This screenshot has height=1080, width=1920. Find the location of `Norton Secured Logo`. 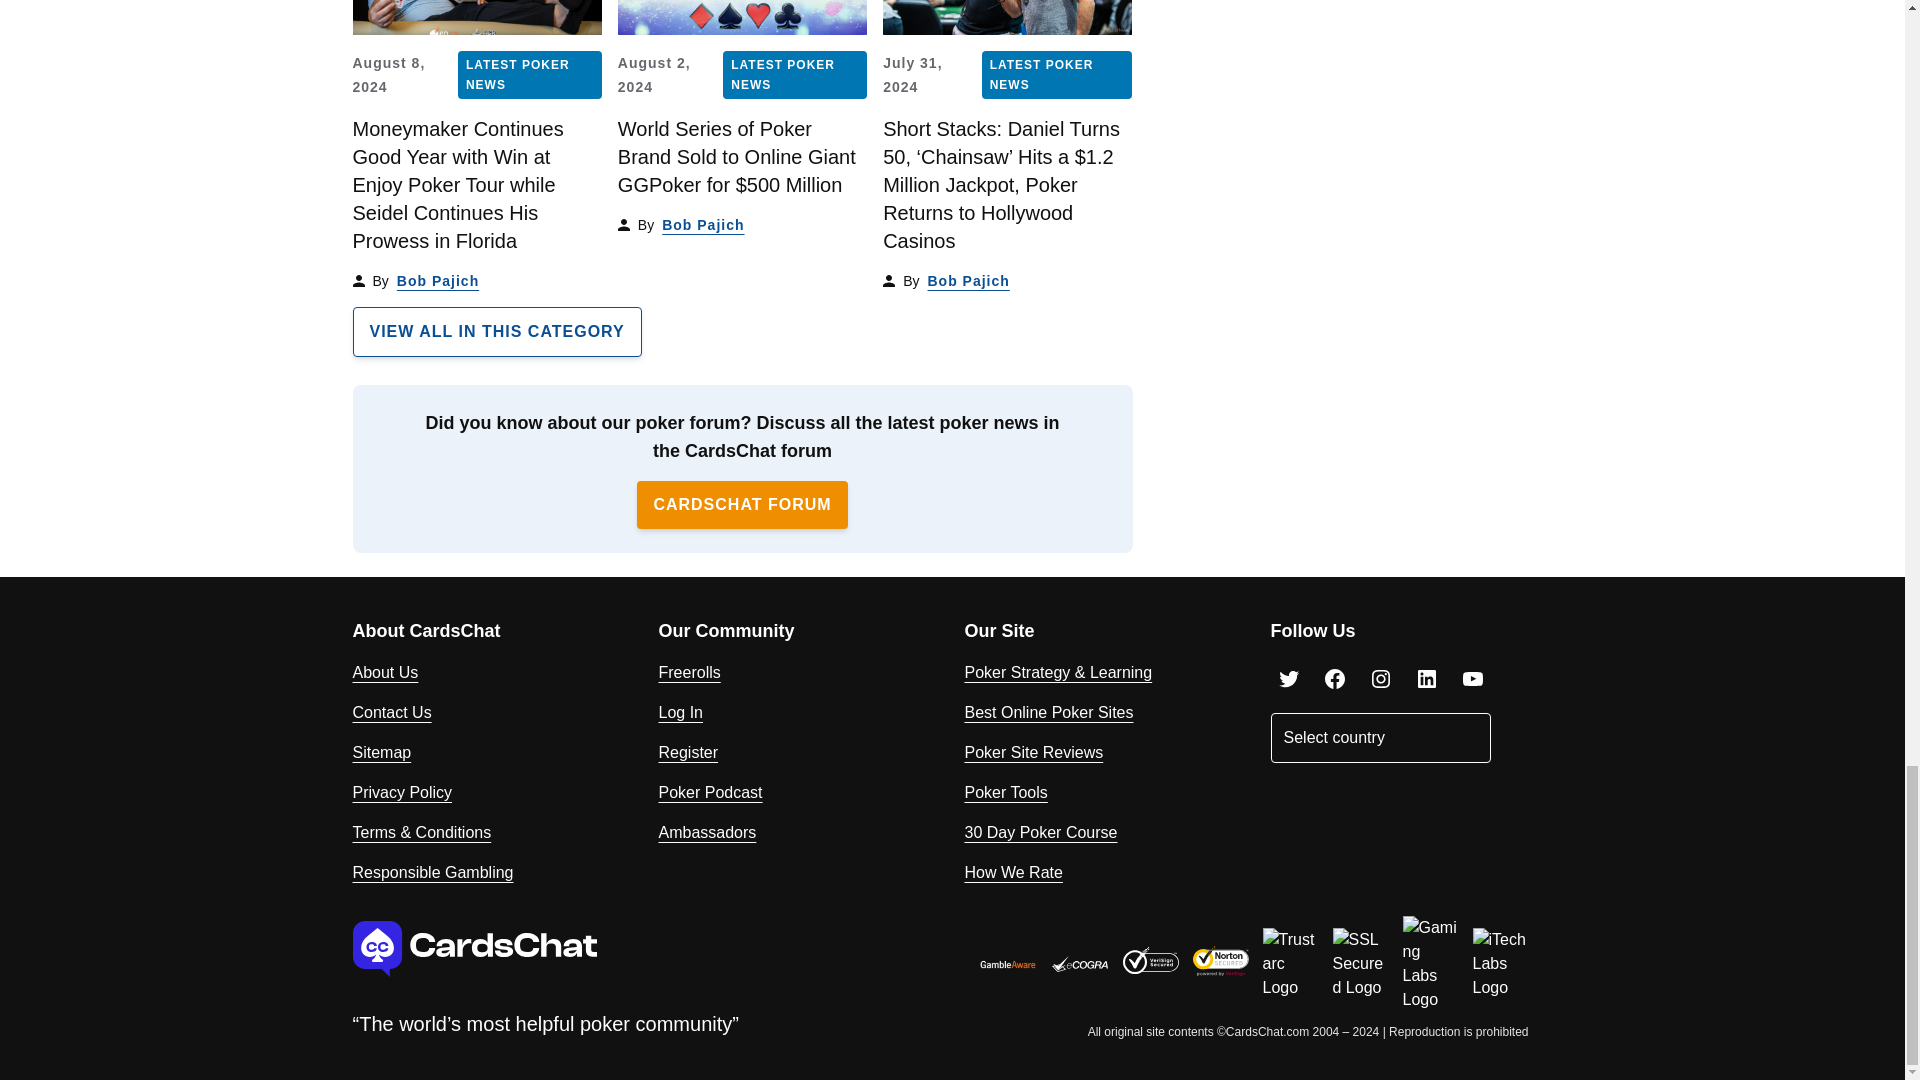

Norton Secured Logo is located at coordinates (1220, 961).